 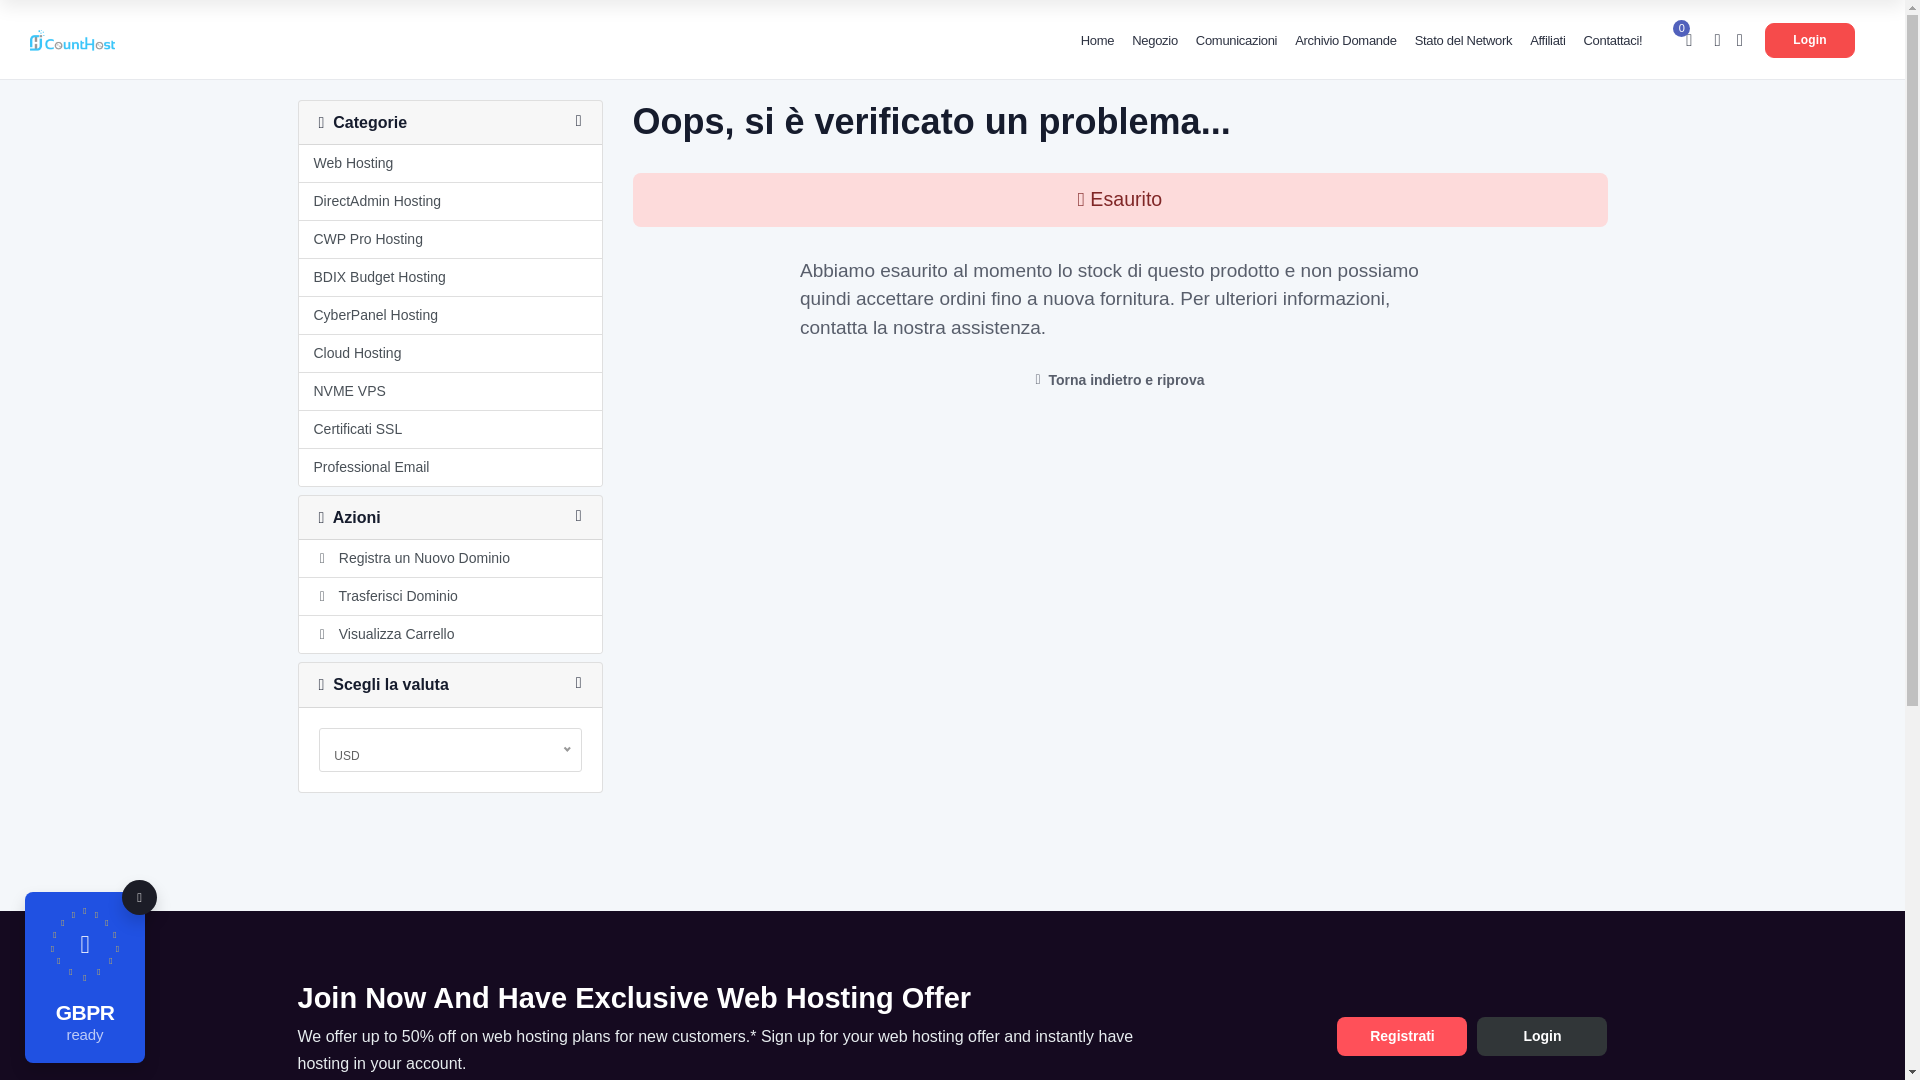 What do you see at coordinates (1688, 41) in the screenshot?
I see `0` at bounding box center [1688, 41].